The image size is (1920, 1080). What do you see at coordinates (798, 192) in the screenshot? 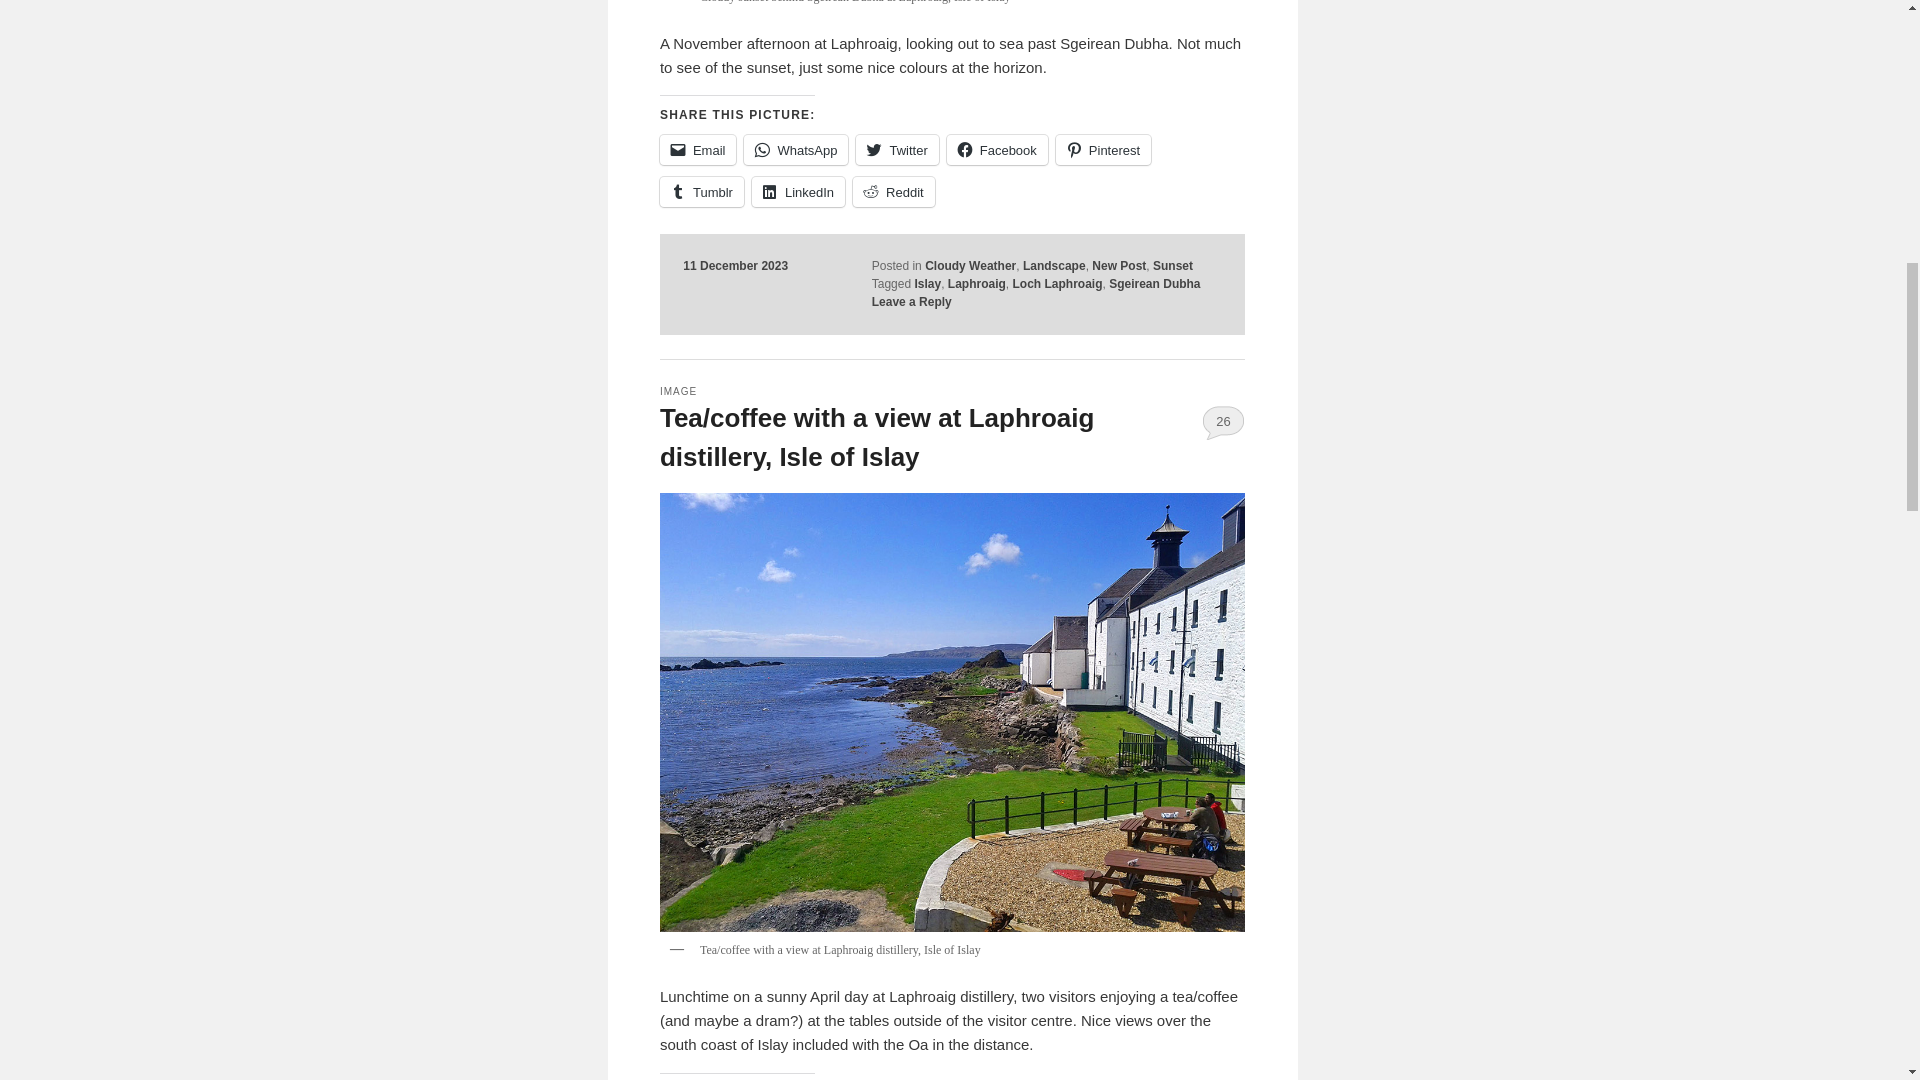
I see `Click to share on LinkedIn` at bounding box center [798, 192].